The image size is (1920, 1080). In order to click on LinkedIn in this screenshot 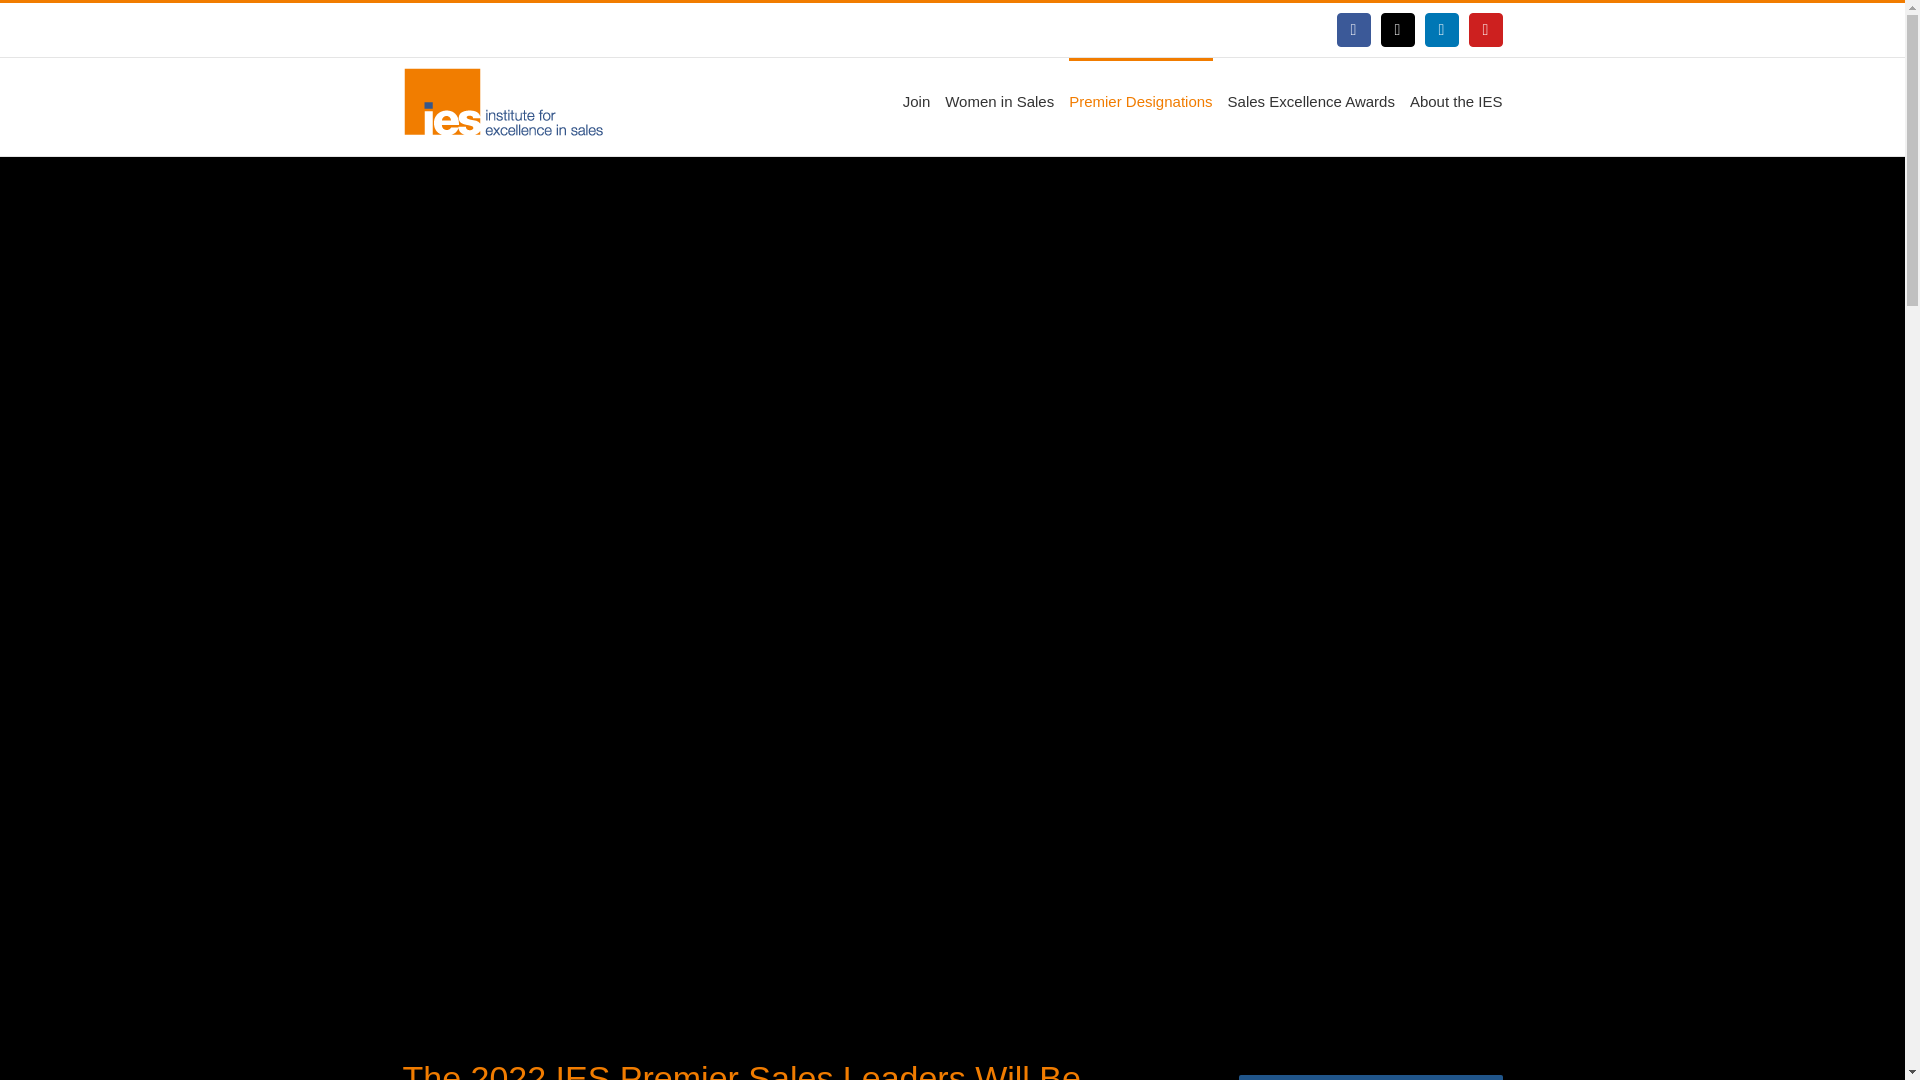, I will do `click(1440, 30)`.